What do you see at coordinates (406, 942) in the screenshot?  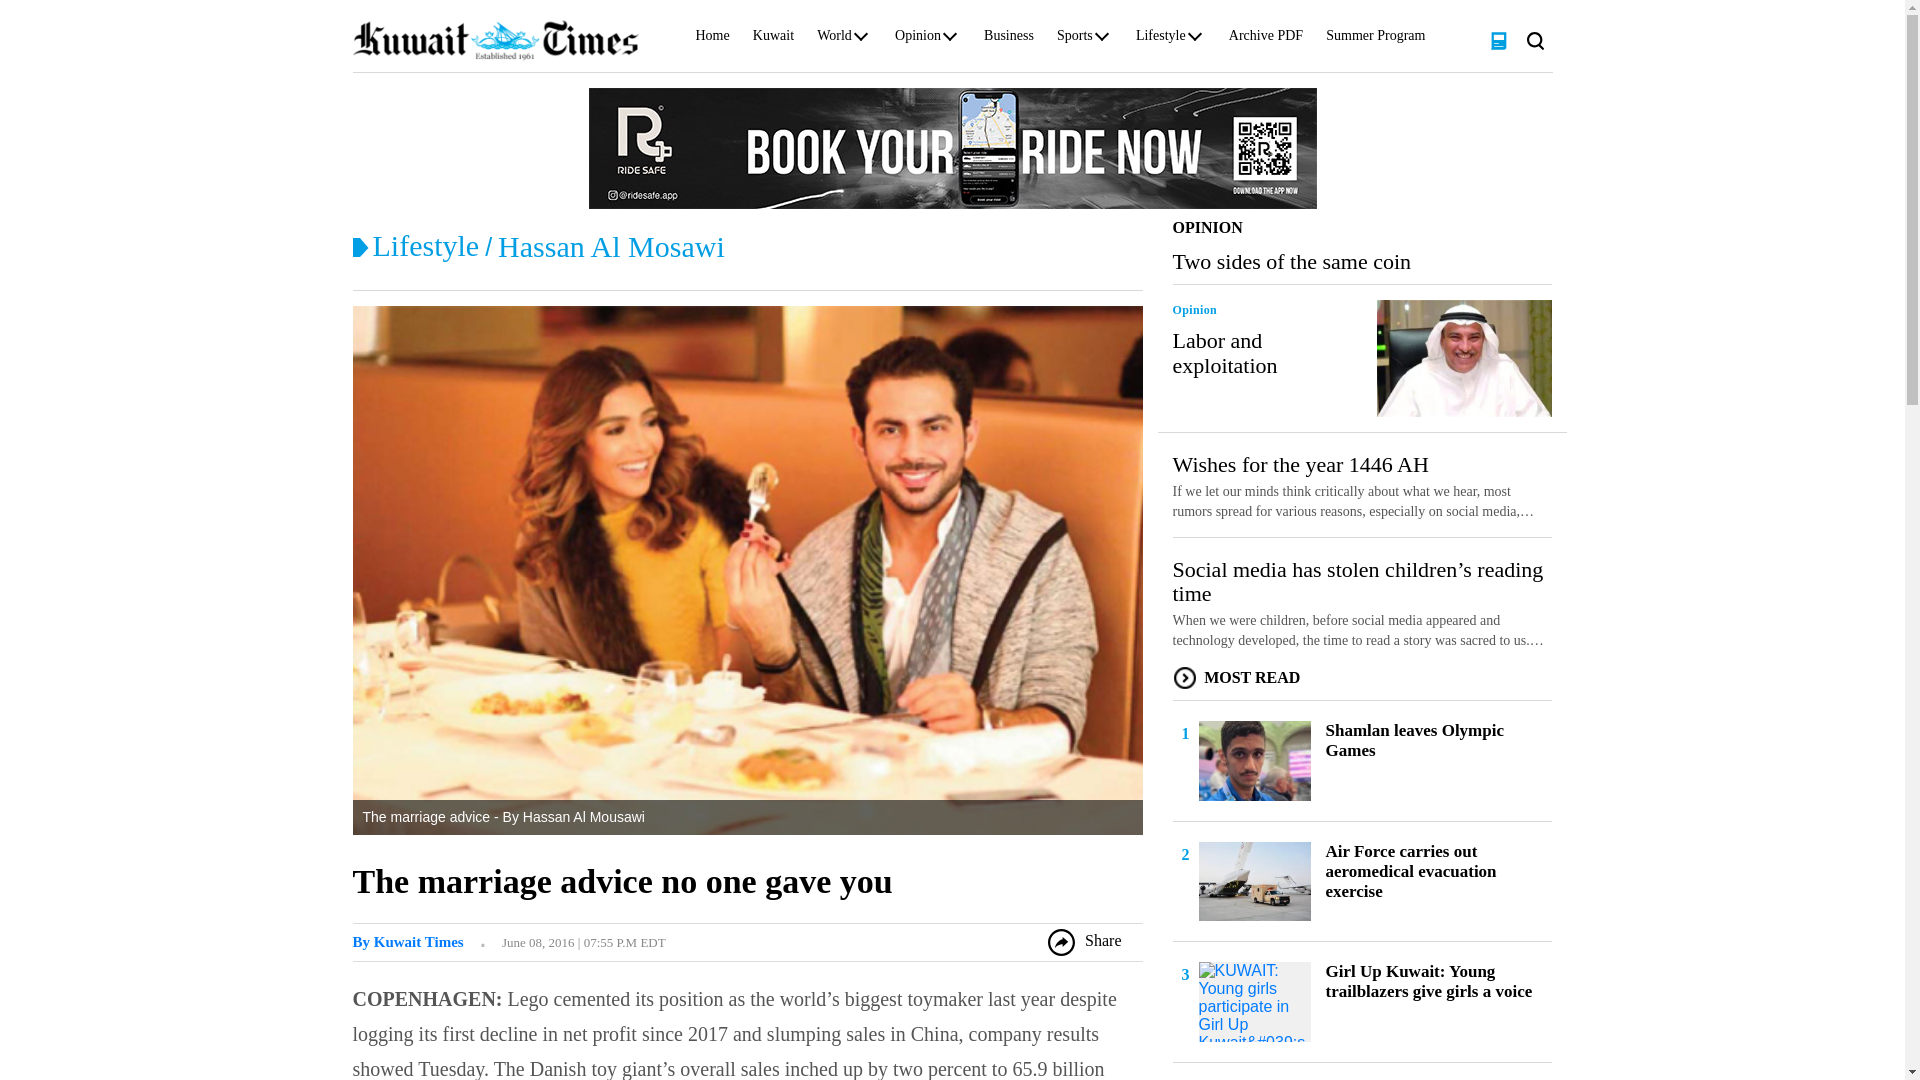 I see `talal` at bounding box center [406, 942].